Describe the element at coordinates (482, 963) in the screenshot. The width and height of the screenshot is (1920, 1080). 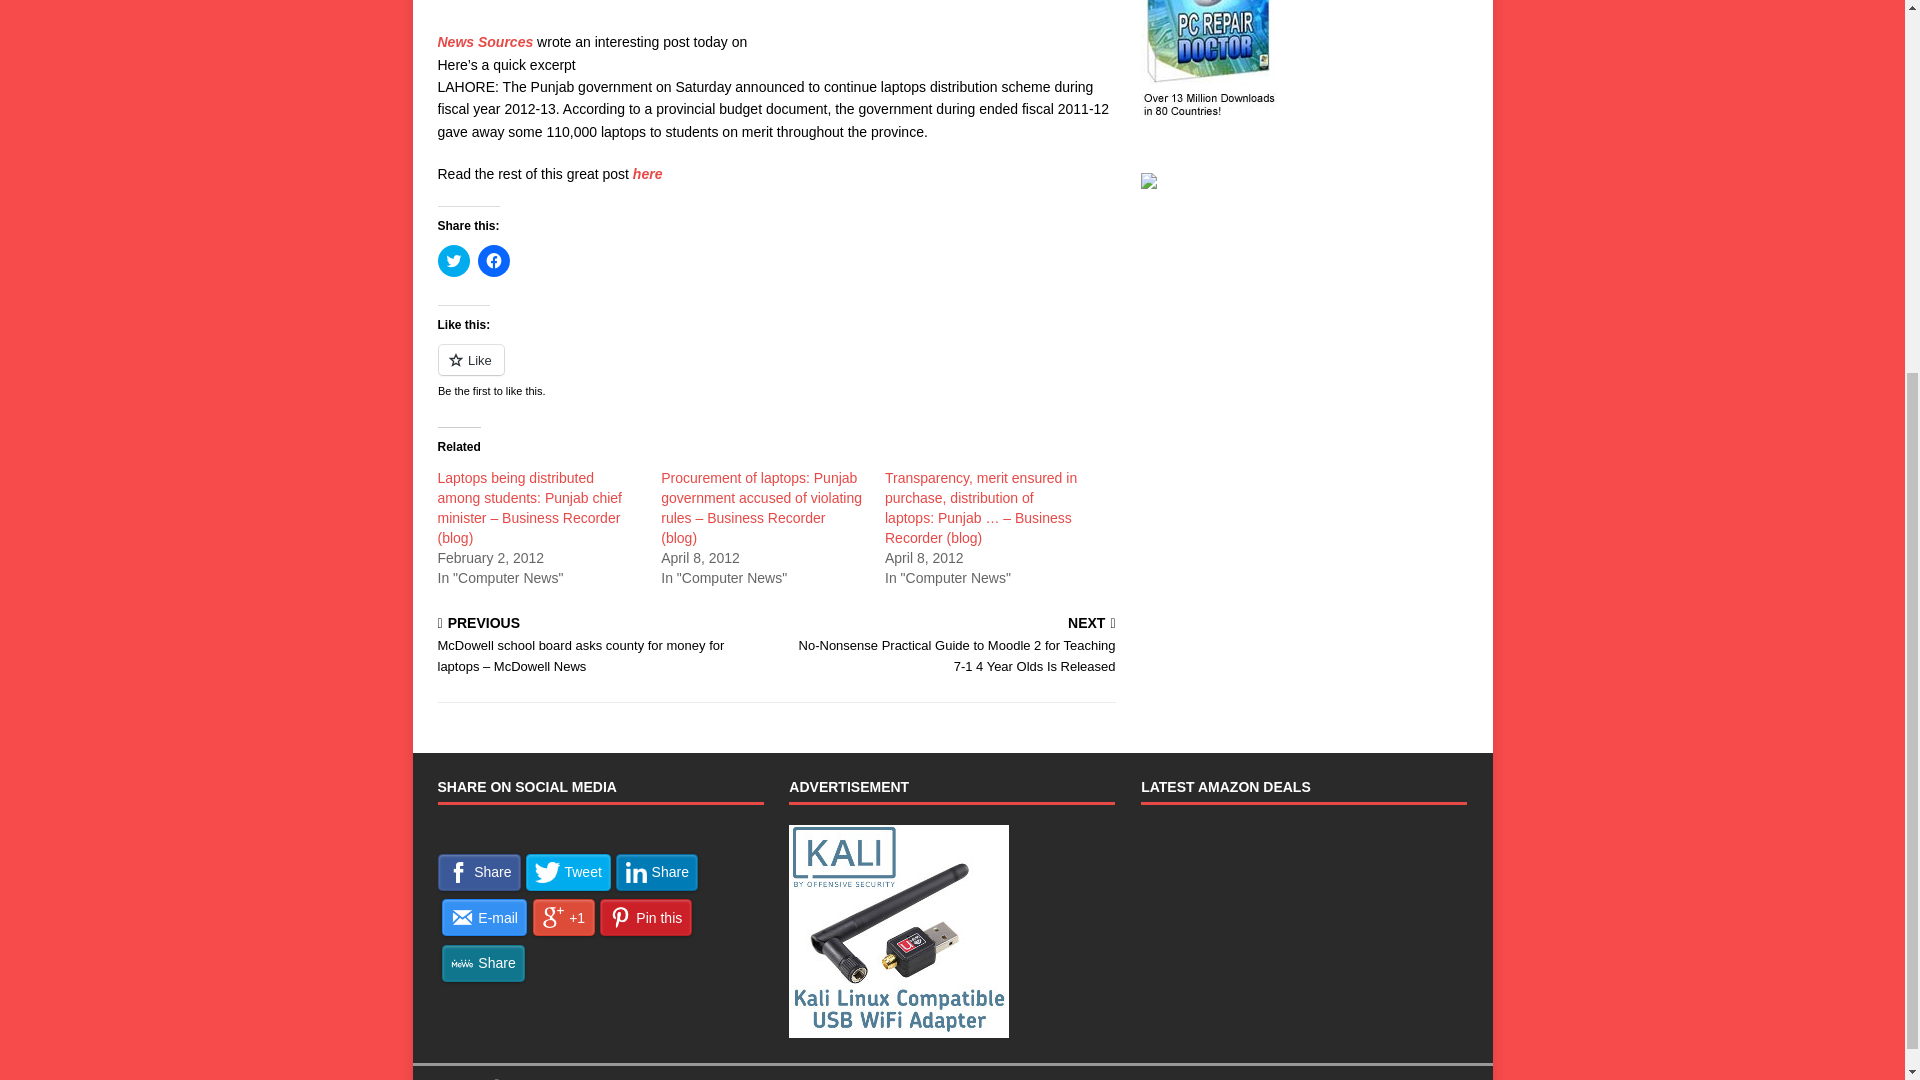
I see `Share` at that location.